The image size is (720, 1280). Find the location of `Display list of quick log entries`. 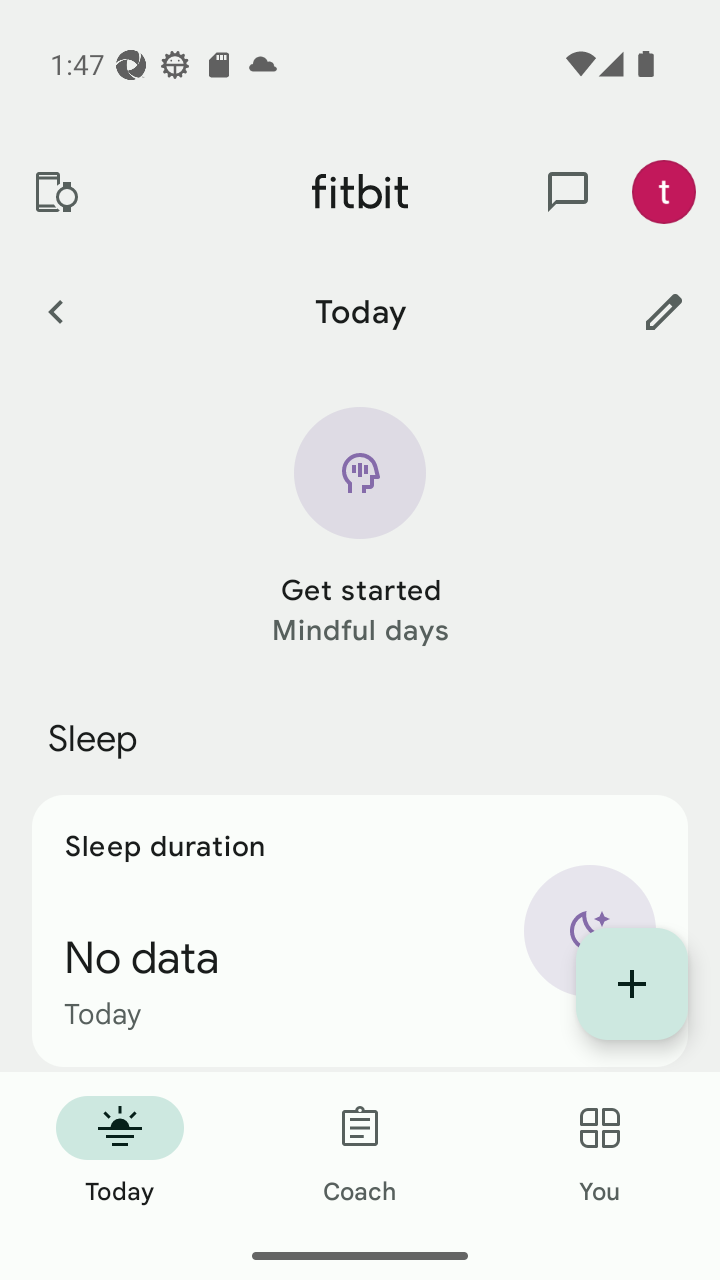

Display list of quick log entries is located at coordinates (632, 984).